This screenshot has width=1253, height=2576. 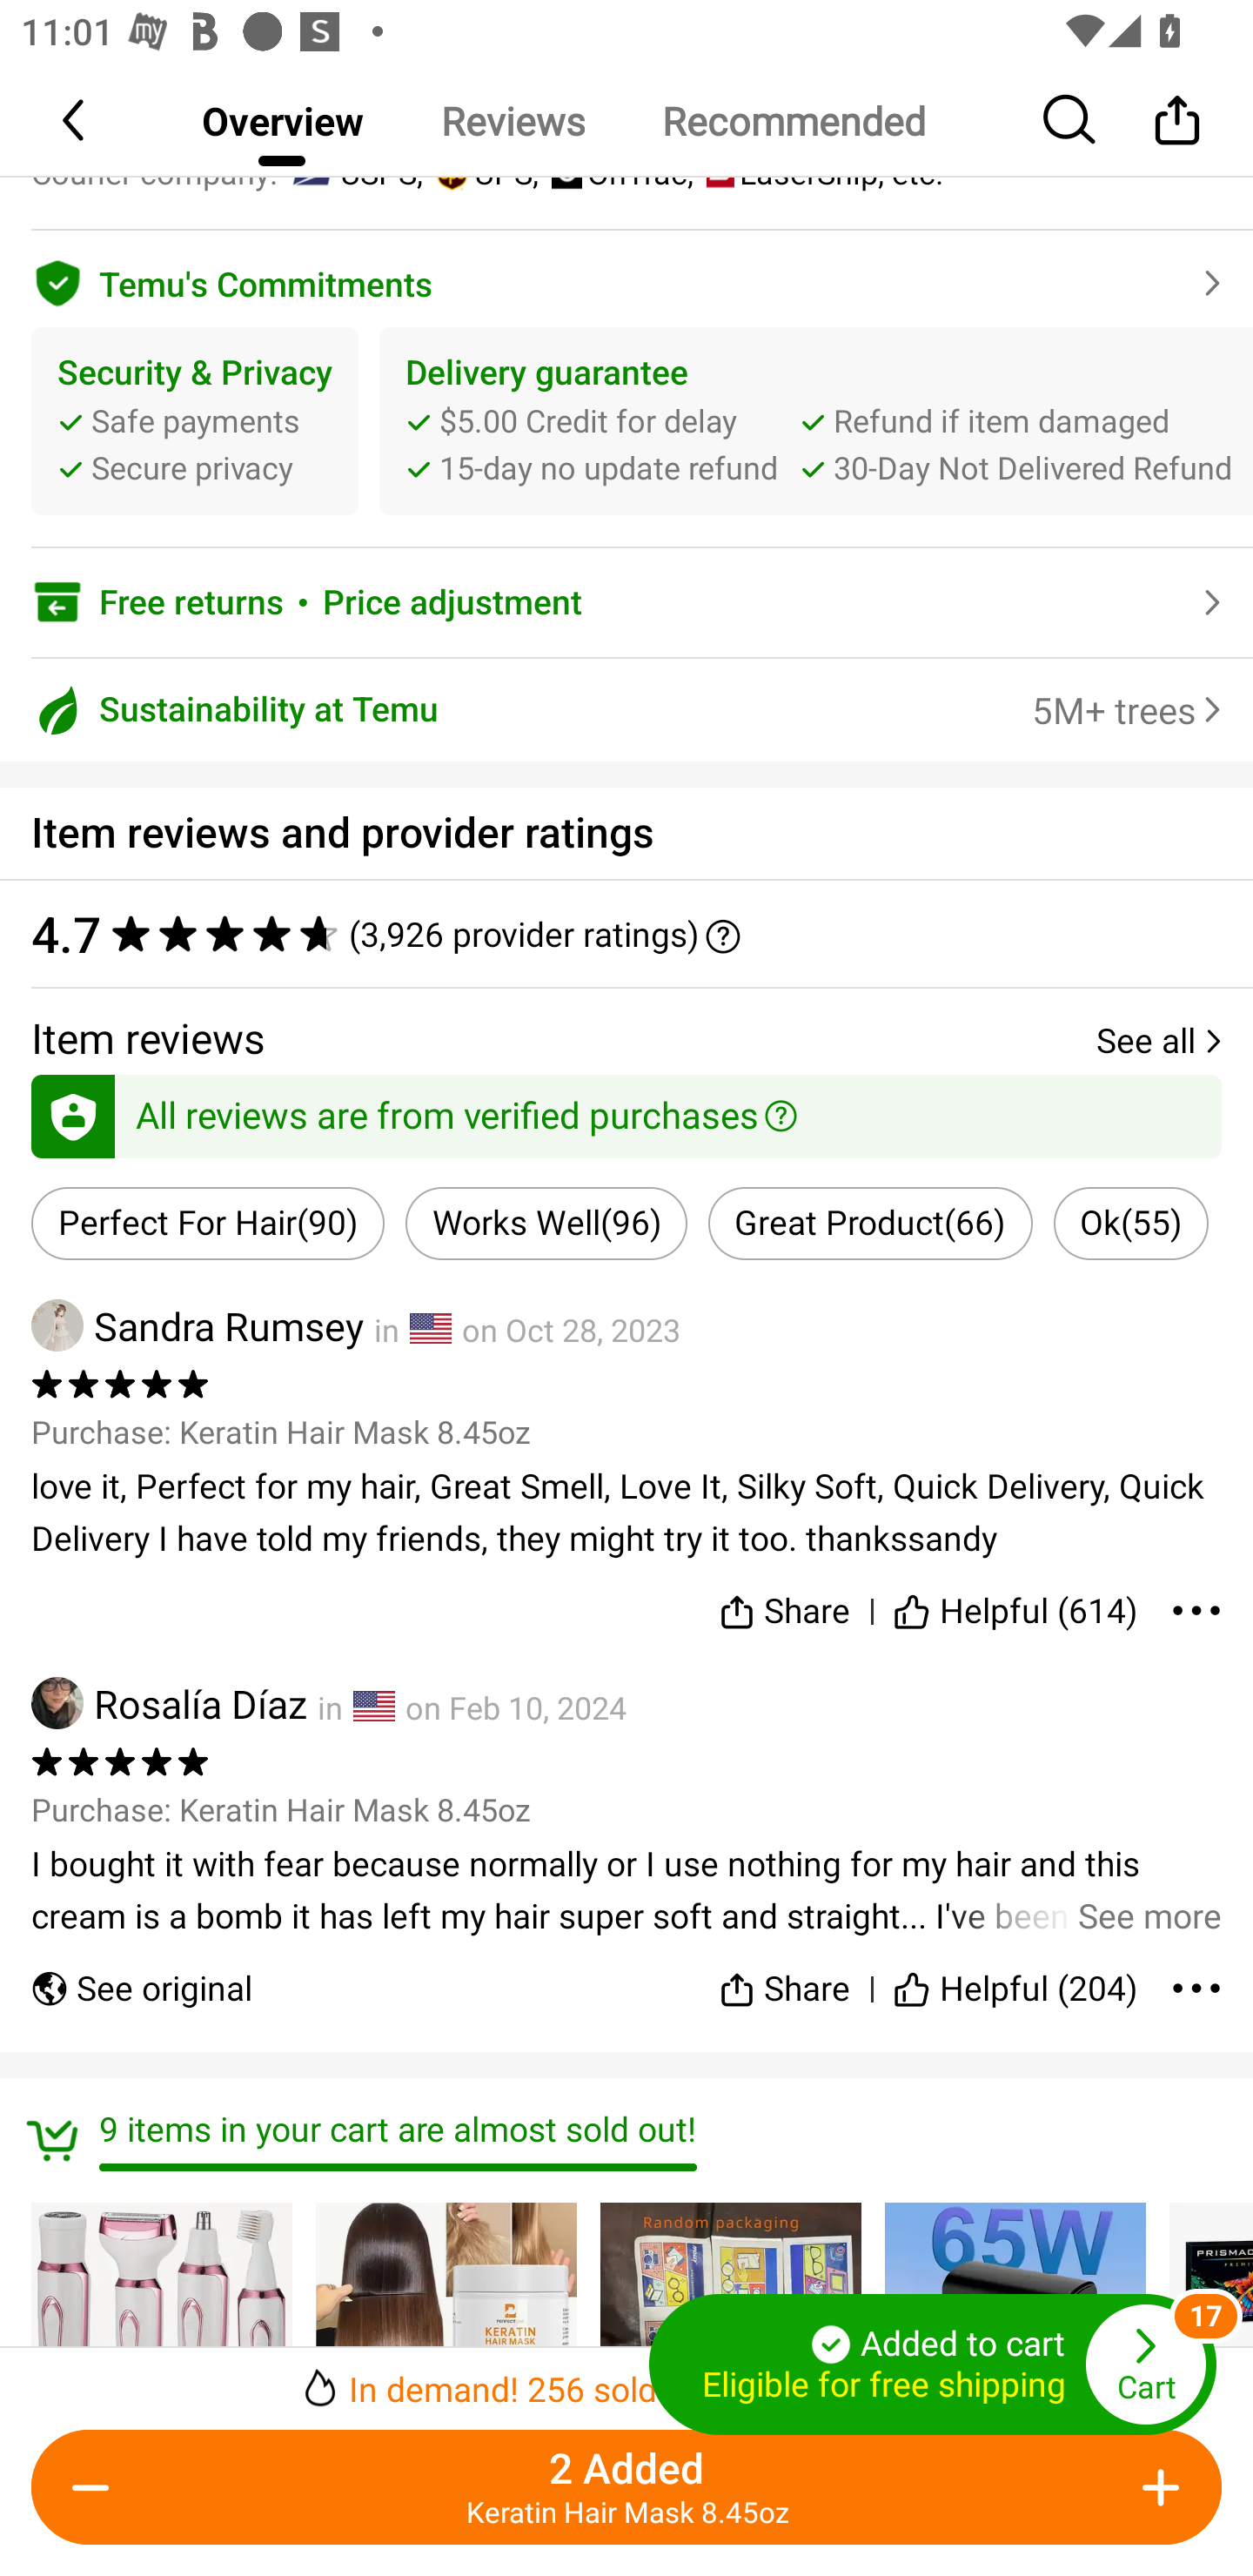 What do you see at coordinates (195, 421) in the screenshot?
I see `Security & Privacy Safe payments Secure privacy` at bounding box center [195, 421].